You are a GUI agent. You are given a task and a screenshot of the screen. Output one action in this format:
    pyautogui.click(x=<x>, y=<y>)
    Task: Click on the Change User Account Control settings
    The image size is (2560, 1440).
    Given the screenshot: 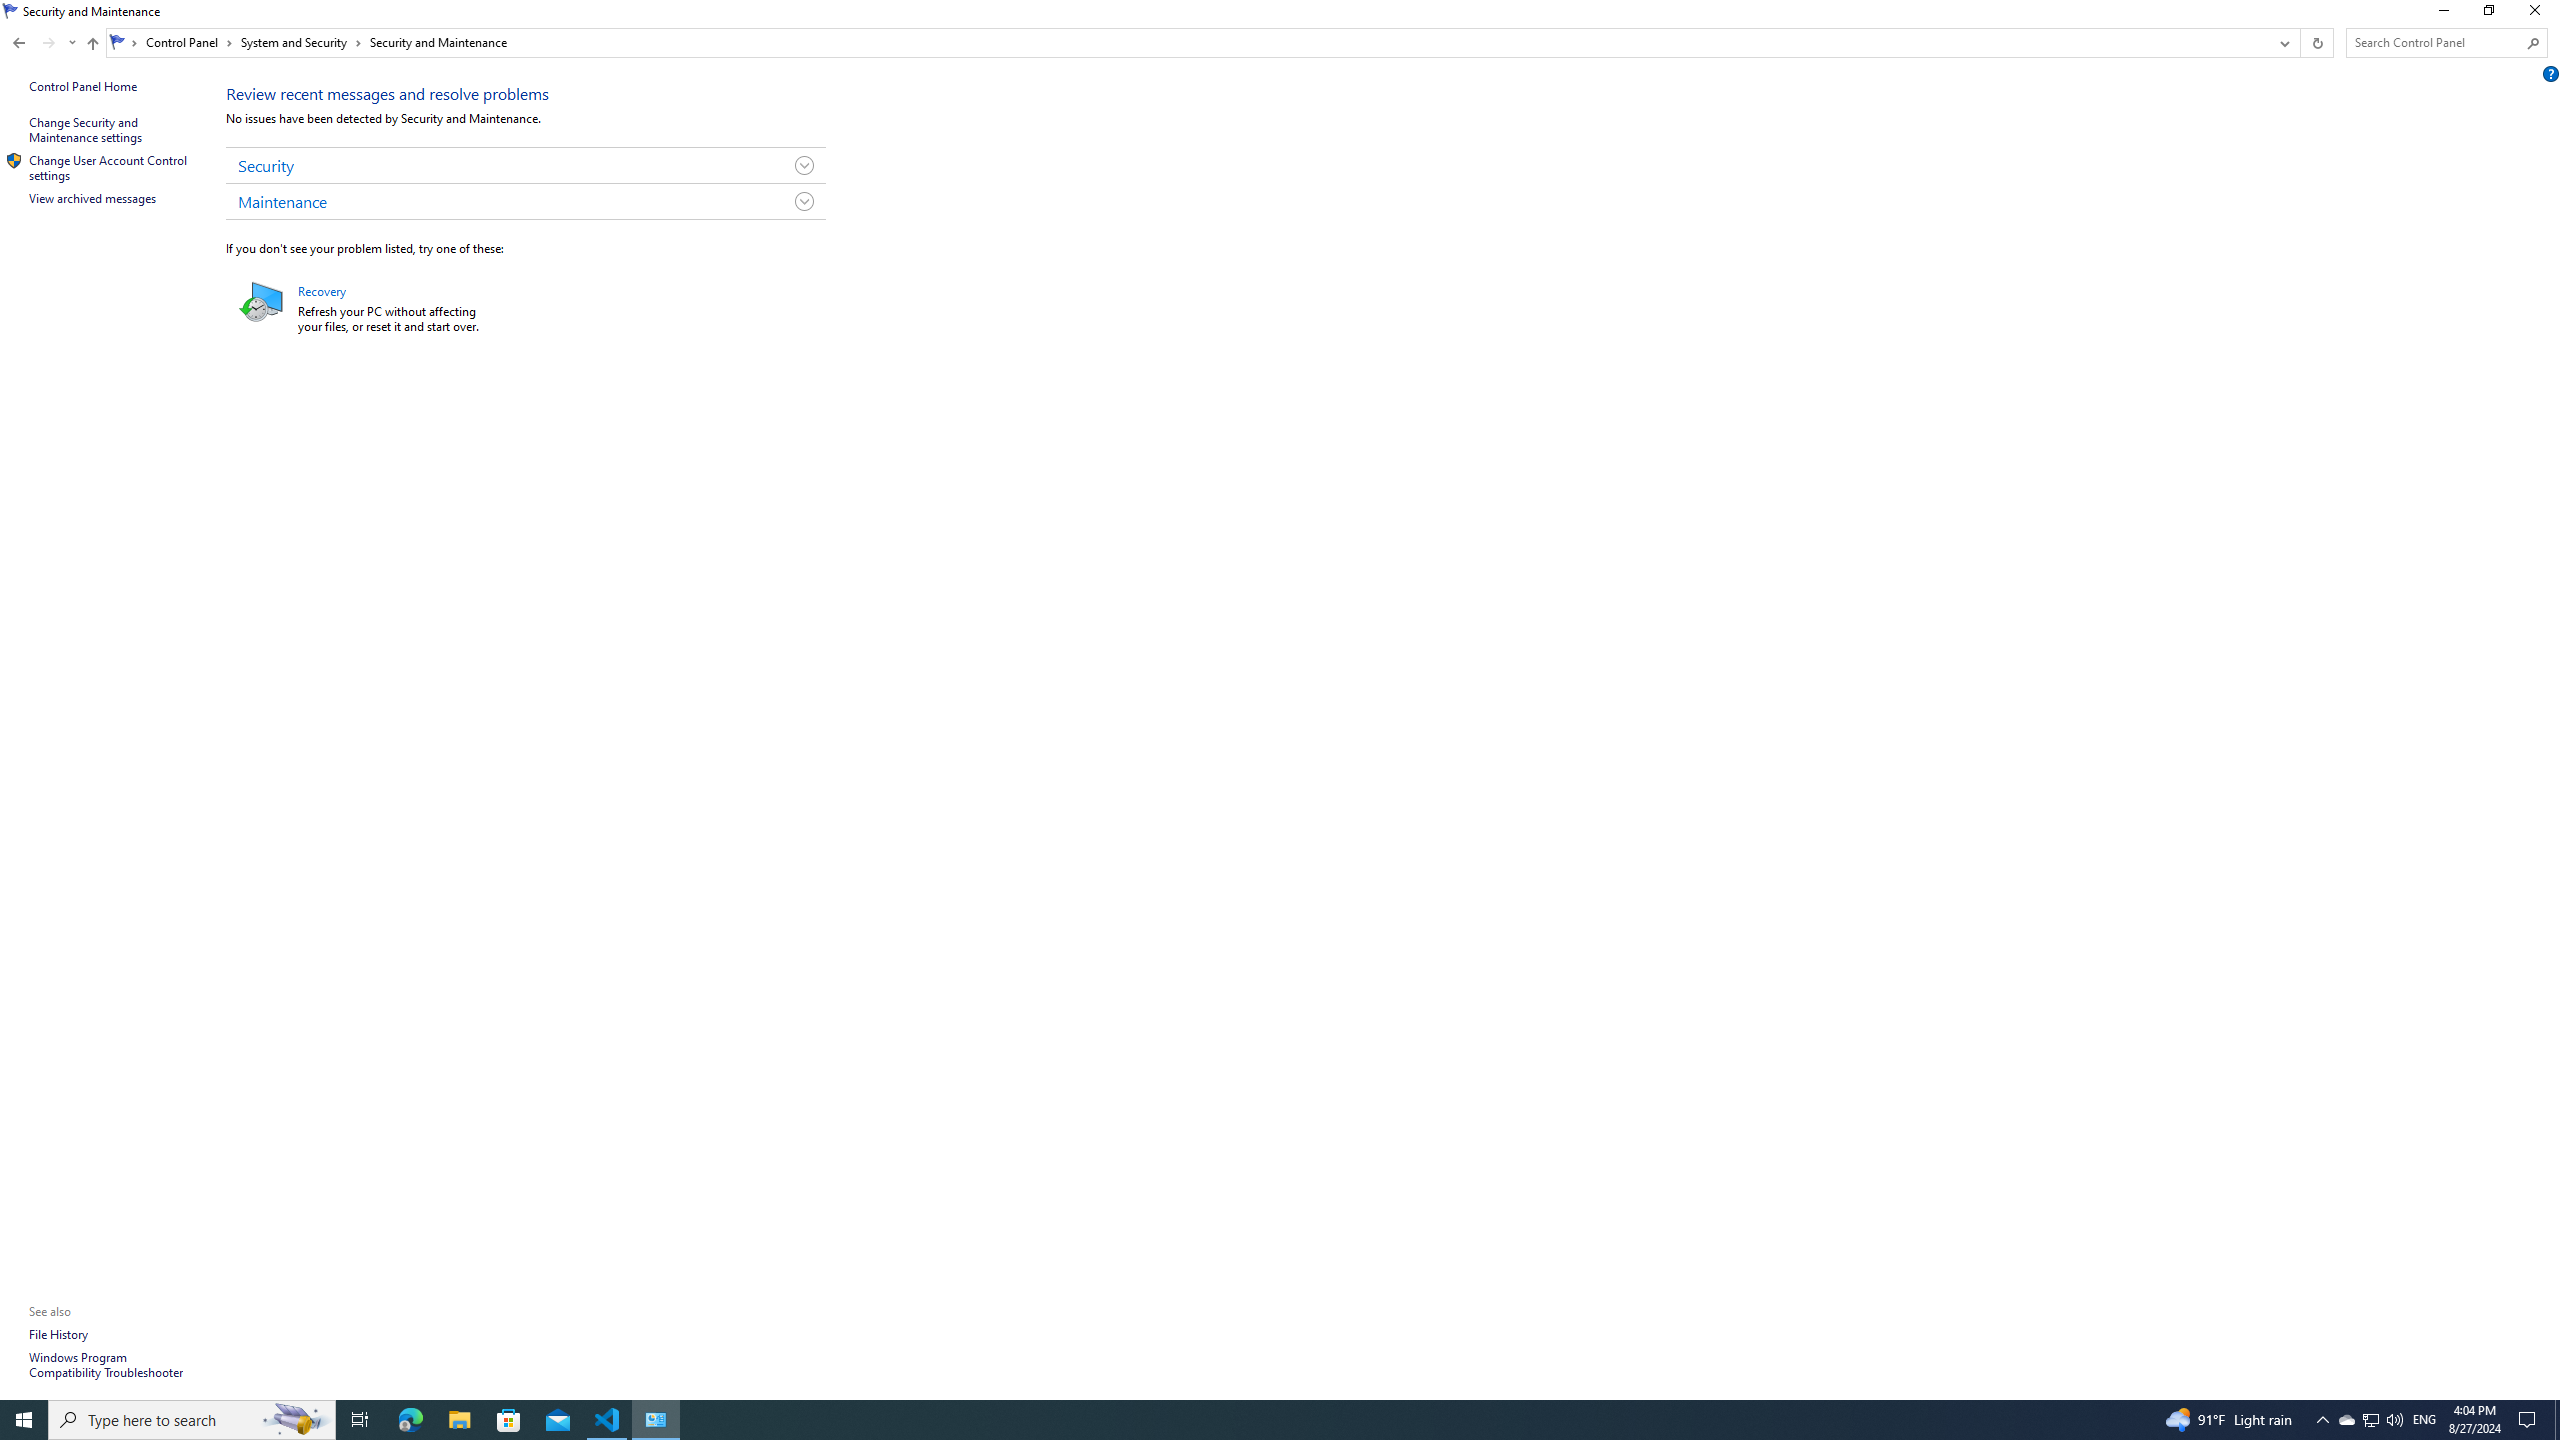 What is the action you would take?
    pyautogui.click(x=110, y=167)
    